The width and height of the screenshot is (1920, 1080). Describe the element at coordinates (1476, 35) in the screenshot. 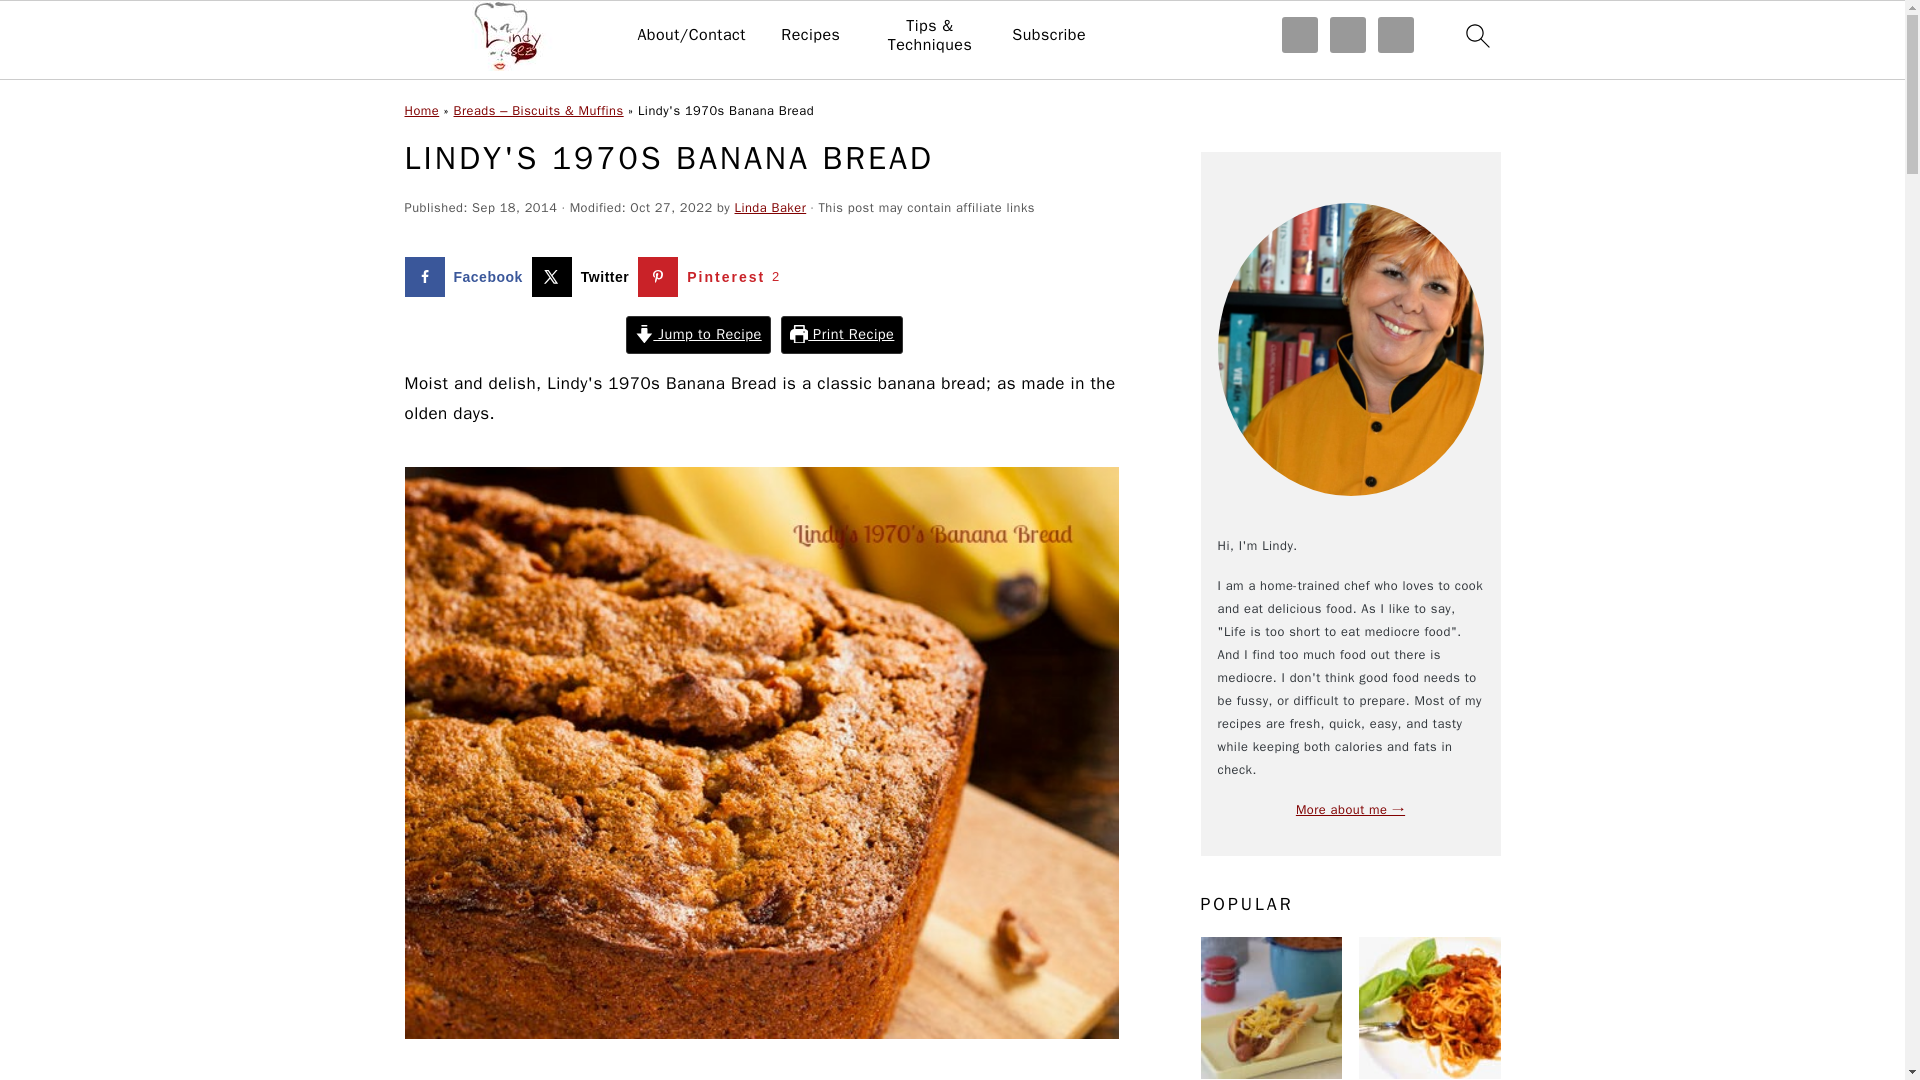

I see `search icon` at that location.